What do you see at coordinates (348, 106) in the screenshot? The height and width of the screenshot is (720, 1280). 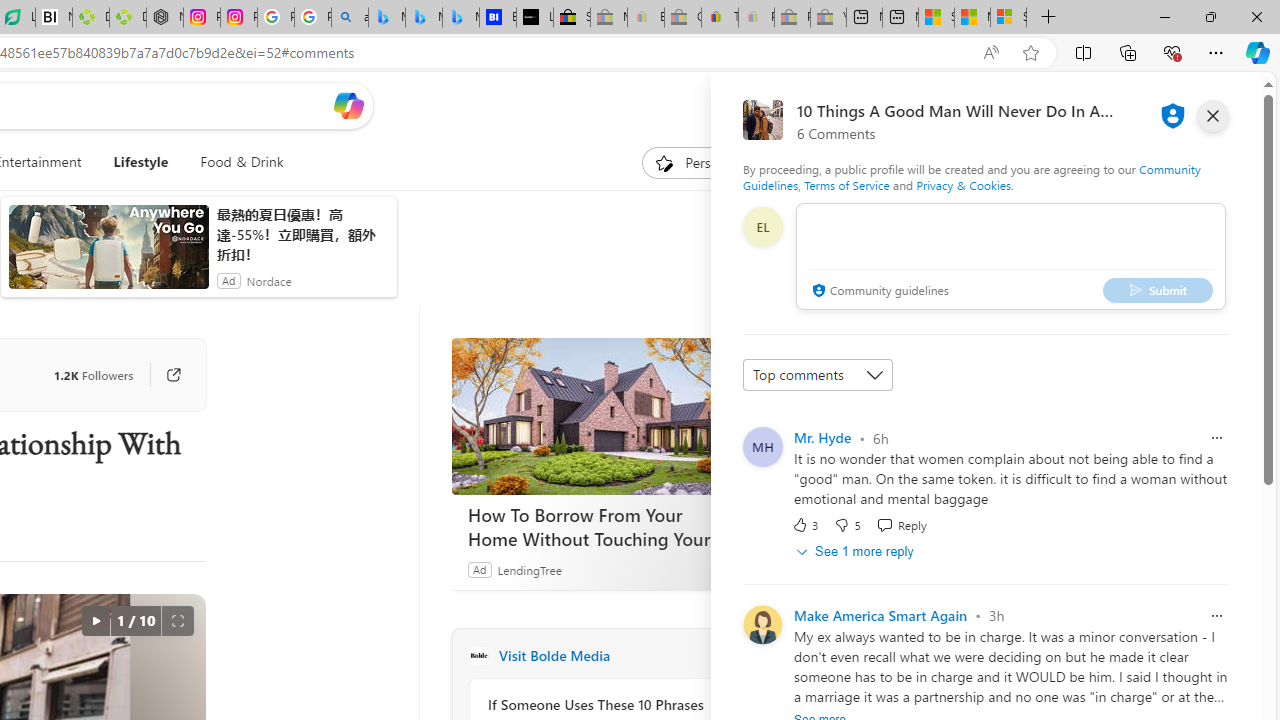 I see `Open Copilot` at bounding box center [348, 106].